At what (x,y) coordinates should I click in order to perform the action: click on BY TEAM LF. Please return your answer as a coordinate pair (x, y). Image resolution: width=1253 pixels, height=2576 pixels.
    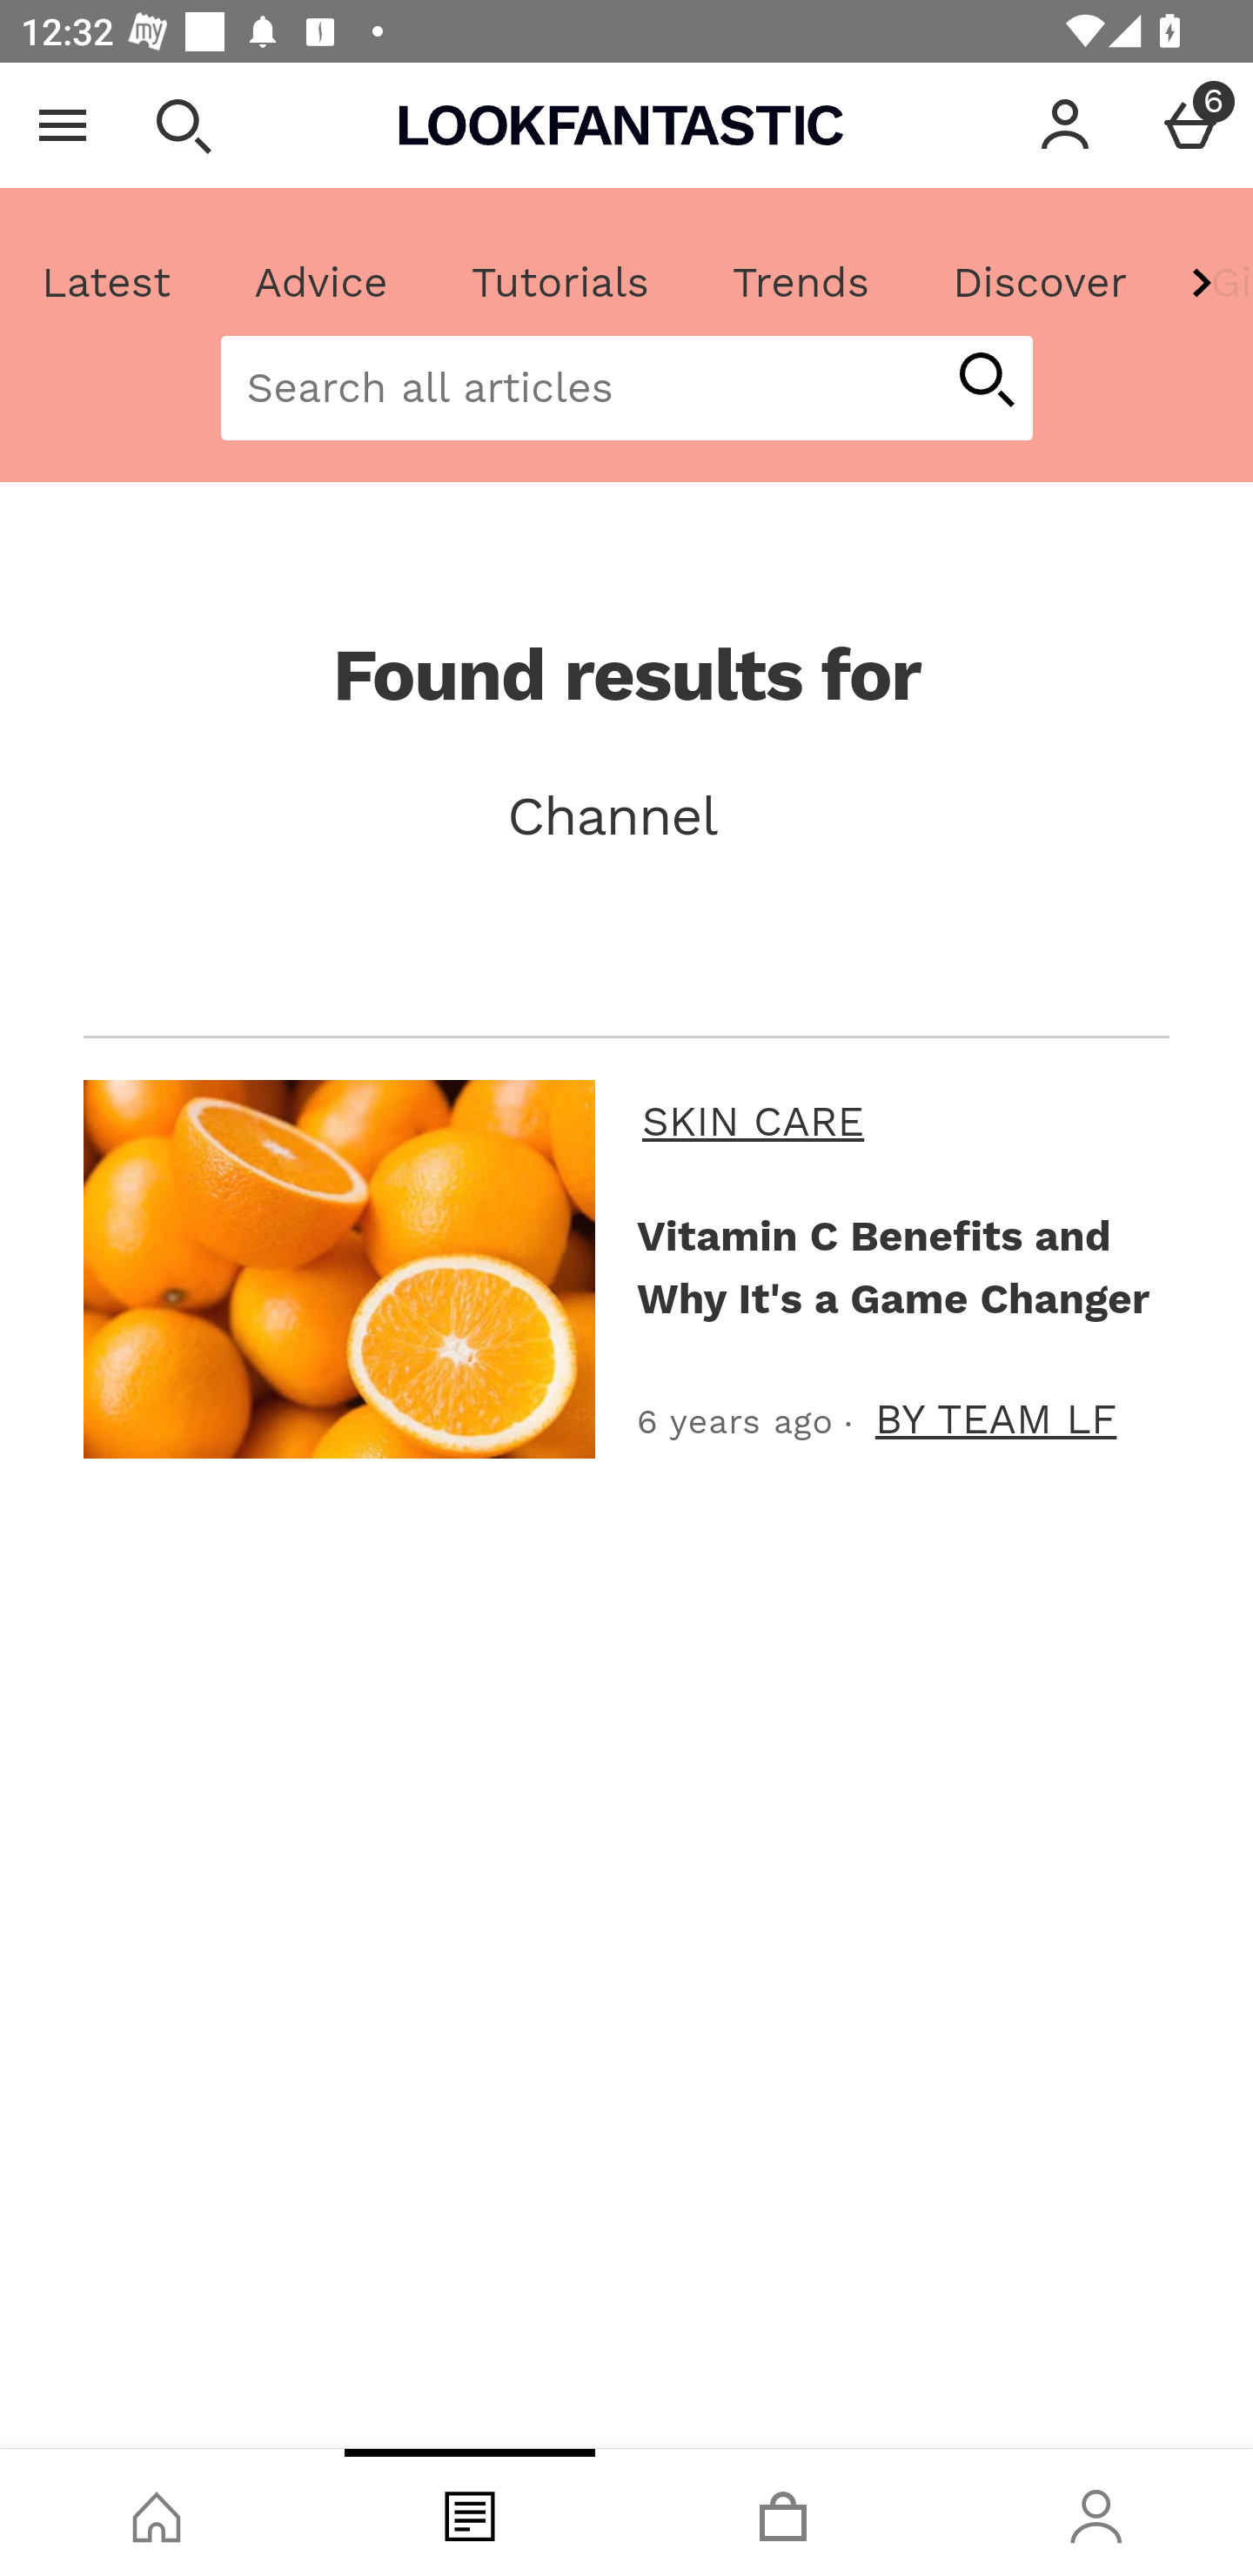
    Looking at the image, I should click on (995, 1419).